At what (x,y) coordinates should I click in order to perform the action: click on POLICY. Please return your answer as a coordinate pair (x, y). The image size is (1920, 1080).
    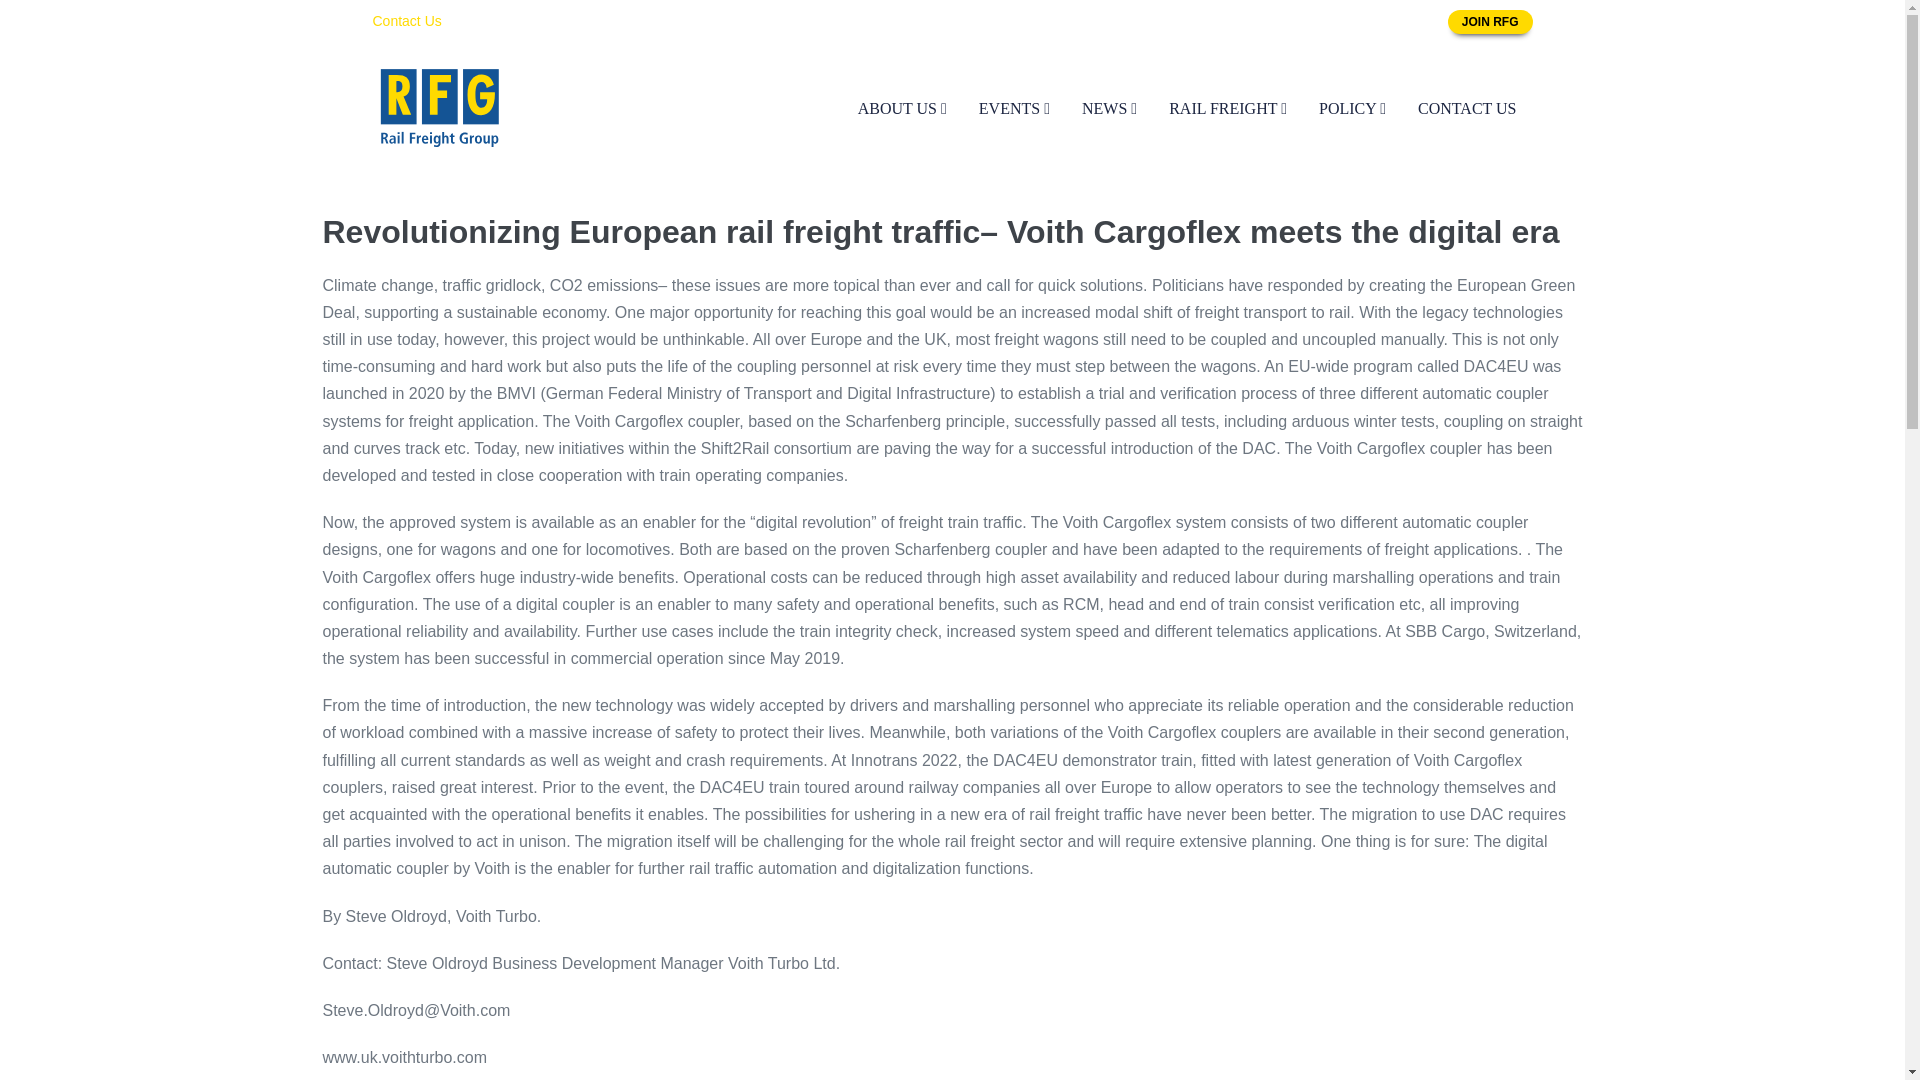
    Looking at the image, I should click on (1352, 108).